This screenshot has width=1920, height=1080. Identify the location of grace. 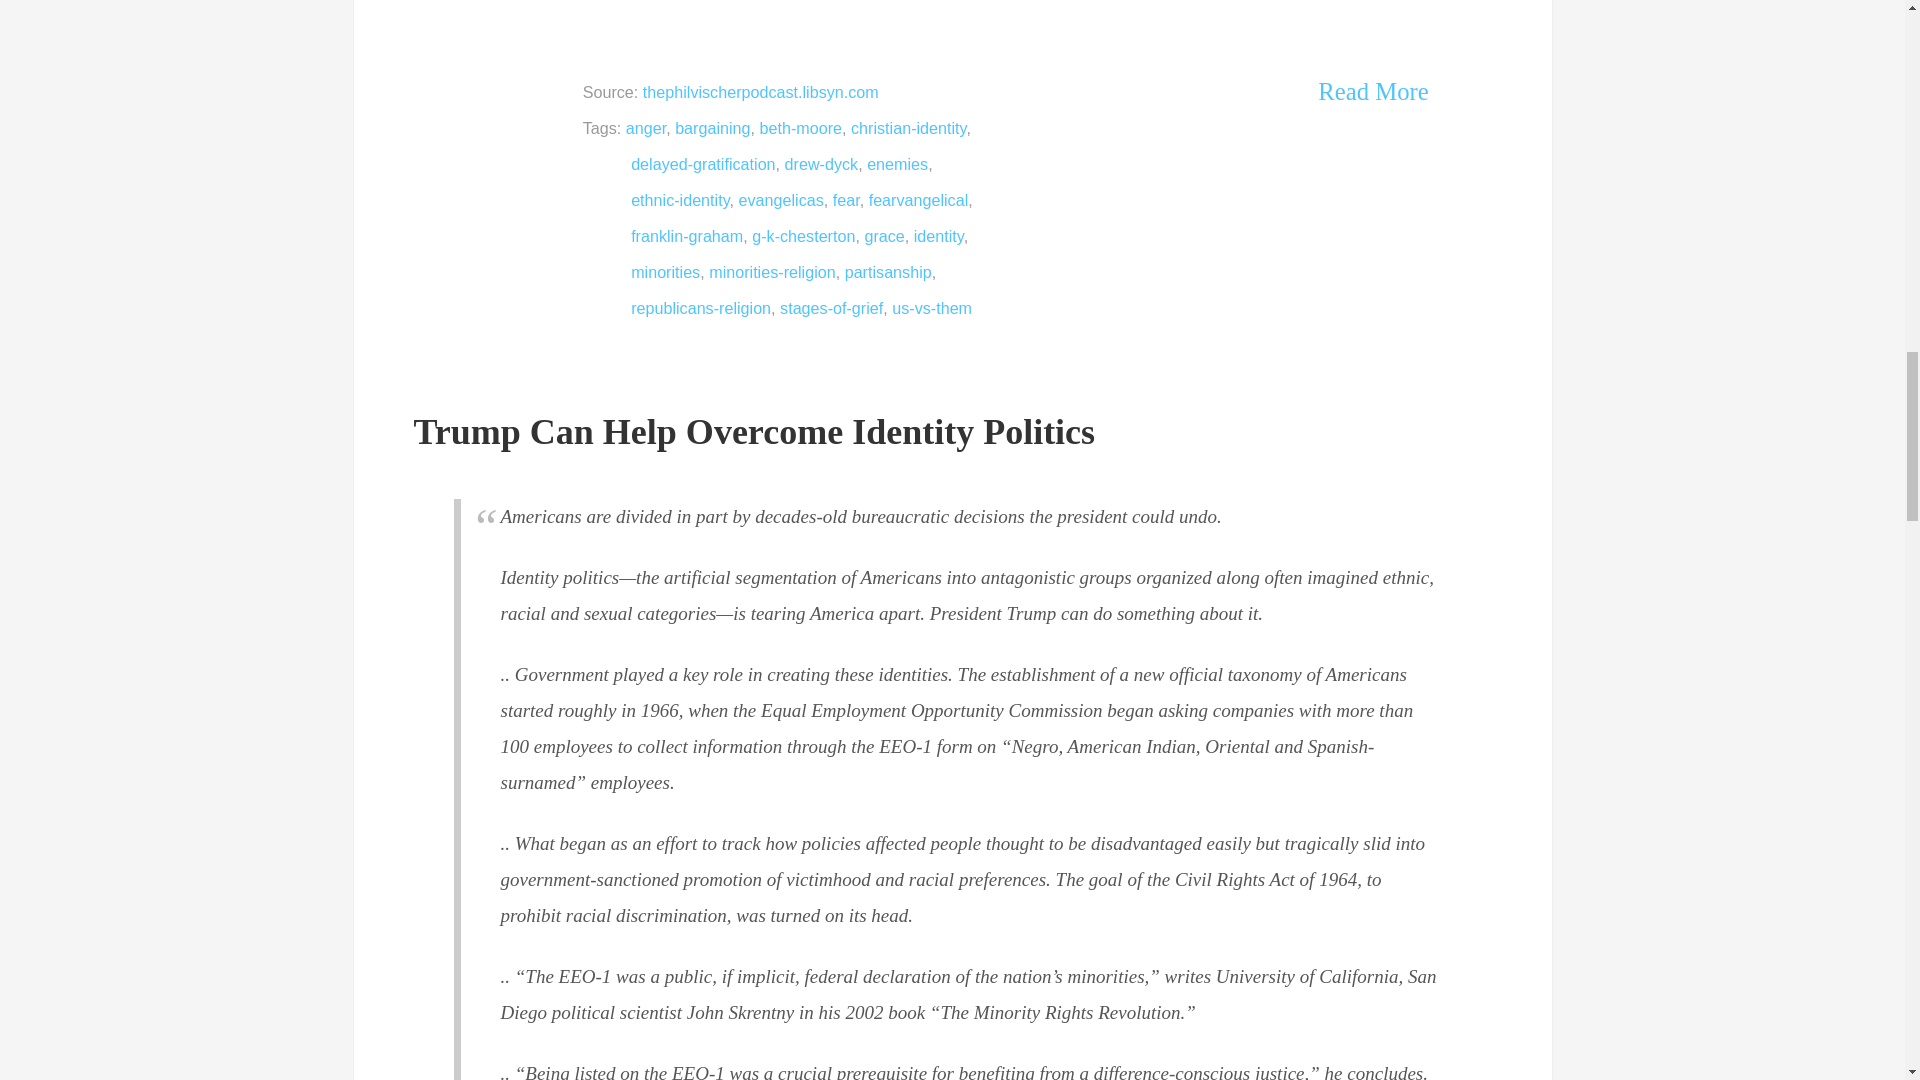
(884, 236).